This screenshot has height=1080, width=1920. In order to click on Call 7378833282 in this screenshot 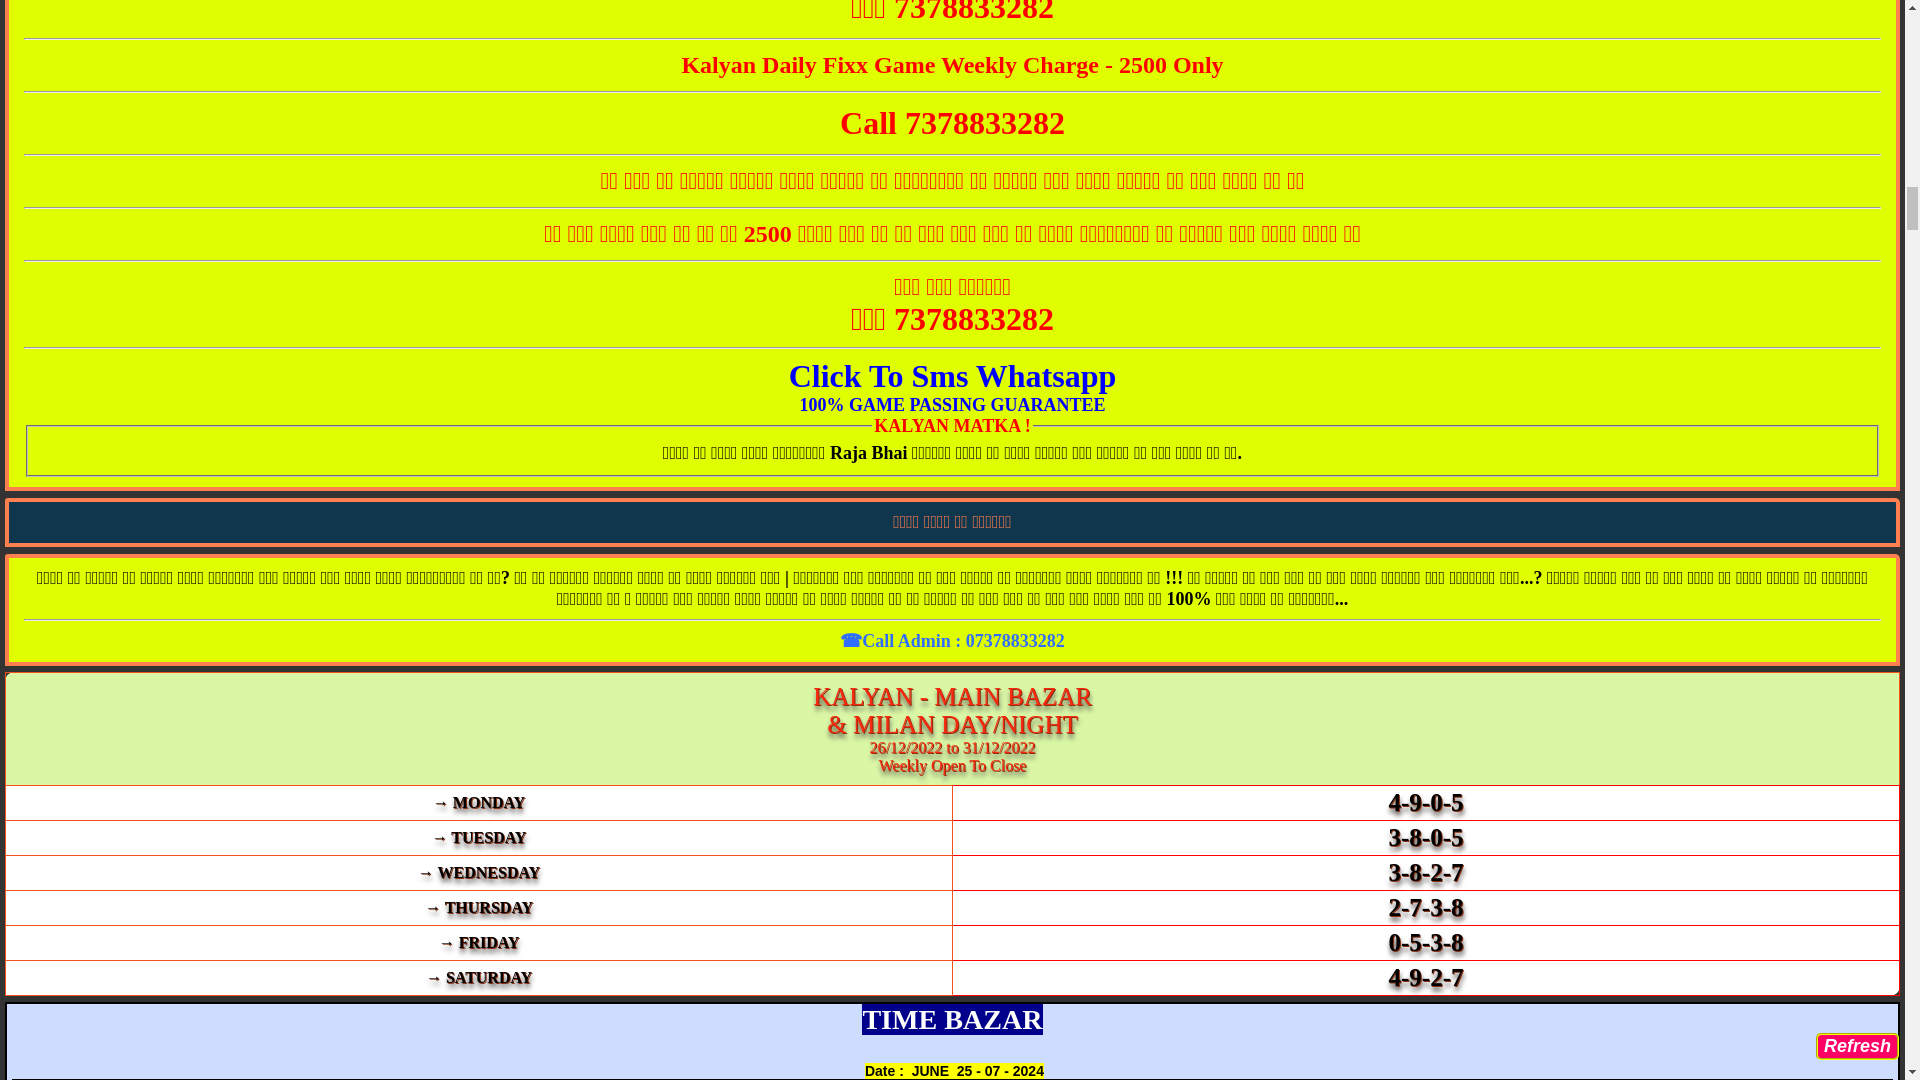, I will do `click(952, 126)`.